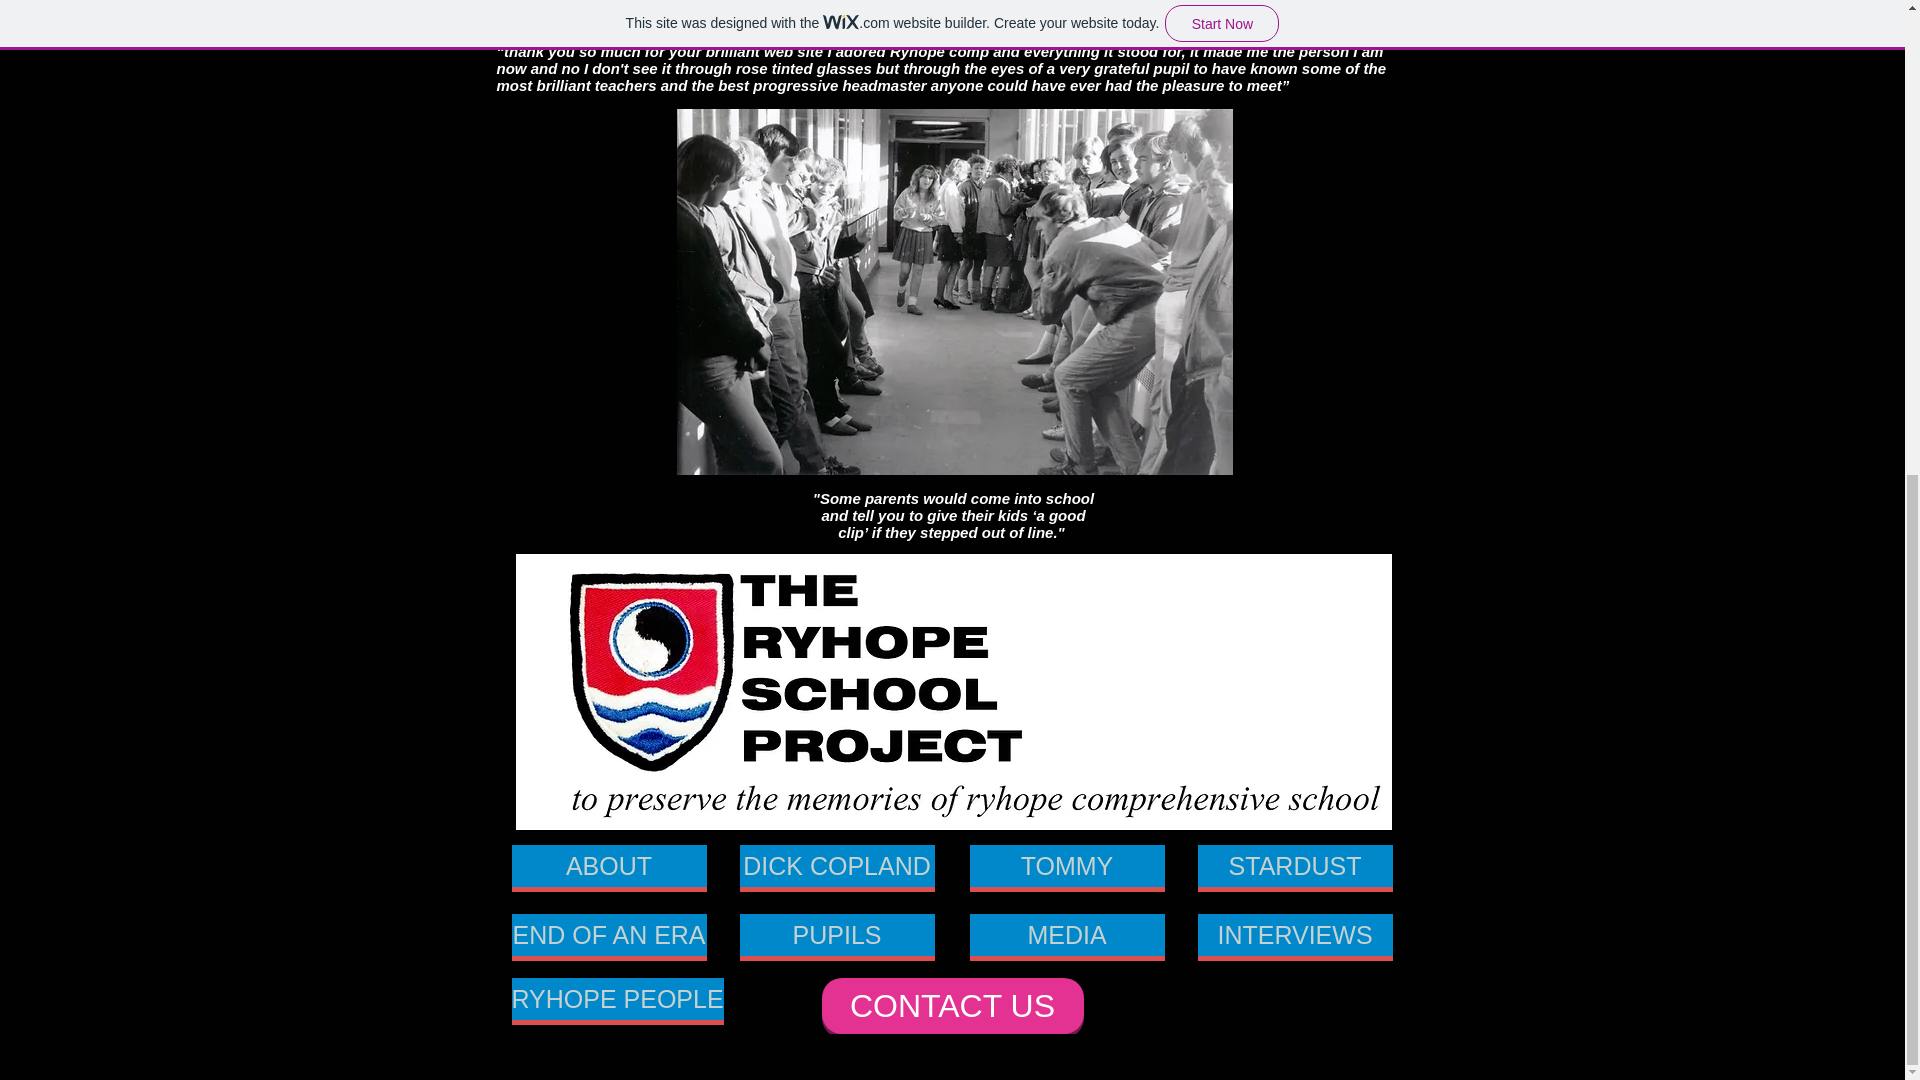  I want to click on TOMMY, so click(1067, 865).